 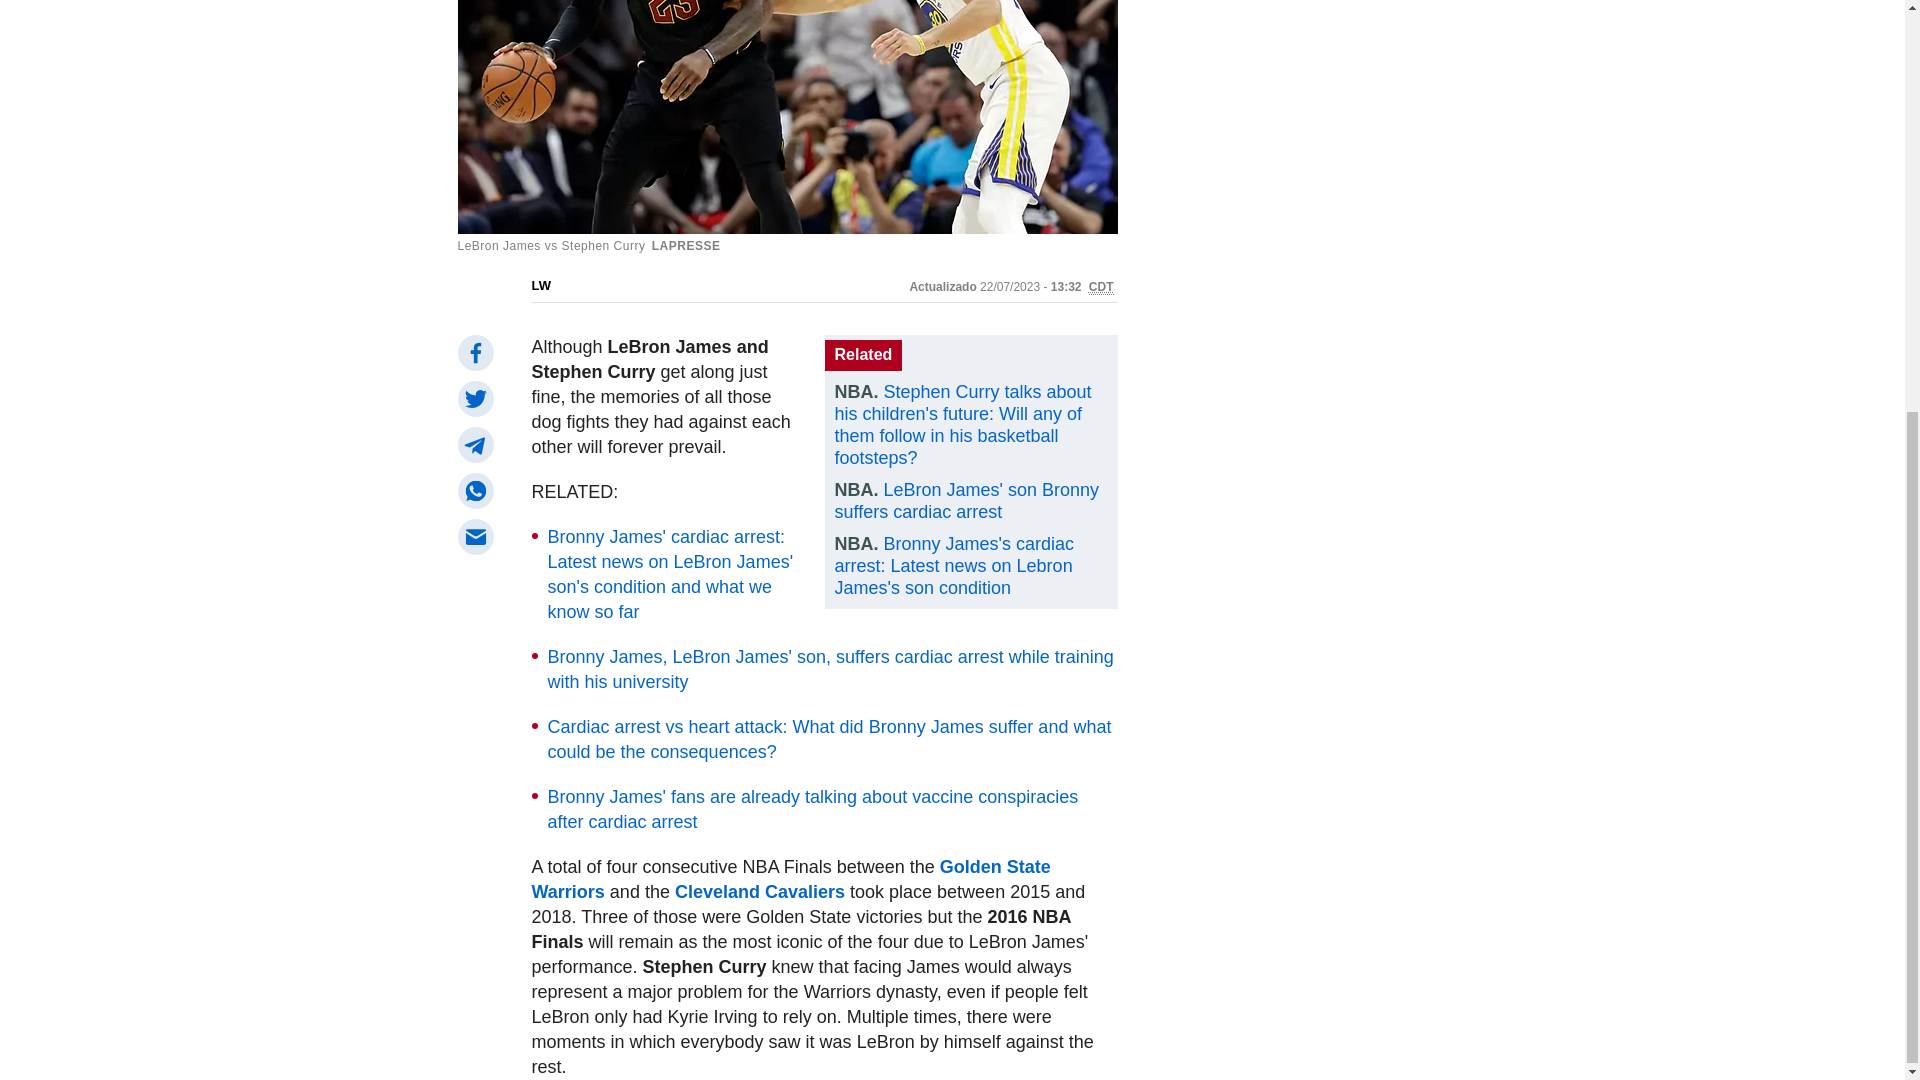 I want to click on Central Daylight Time, so click(x=1100, y=286).